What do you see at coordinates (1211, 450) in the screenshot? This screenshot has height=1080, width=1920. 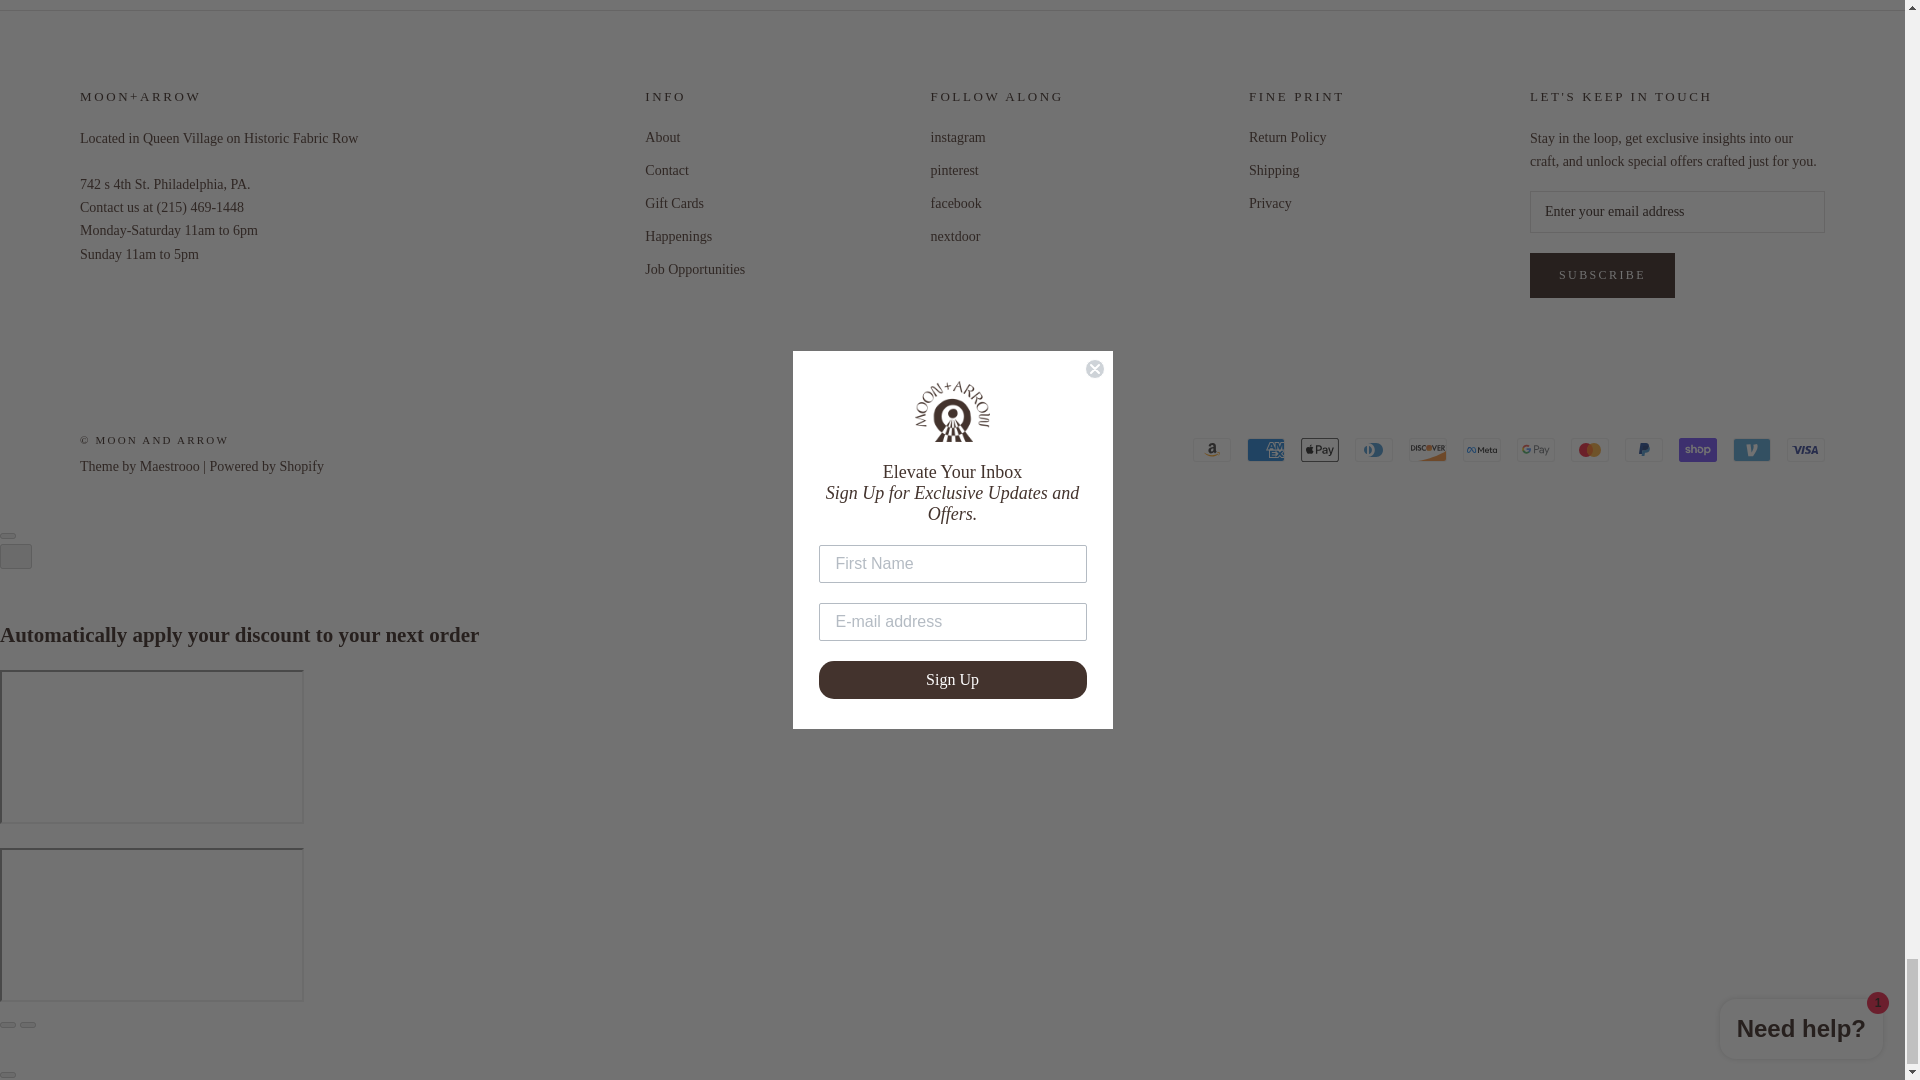 I see `Amazon` at bounding box center [1211, 450].